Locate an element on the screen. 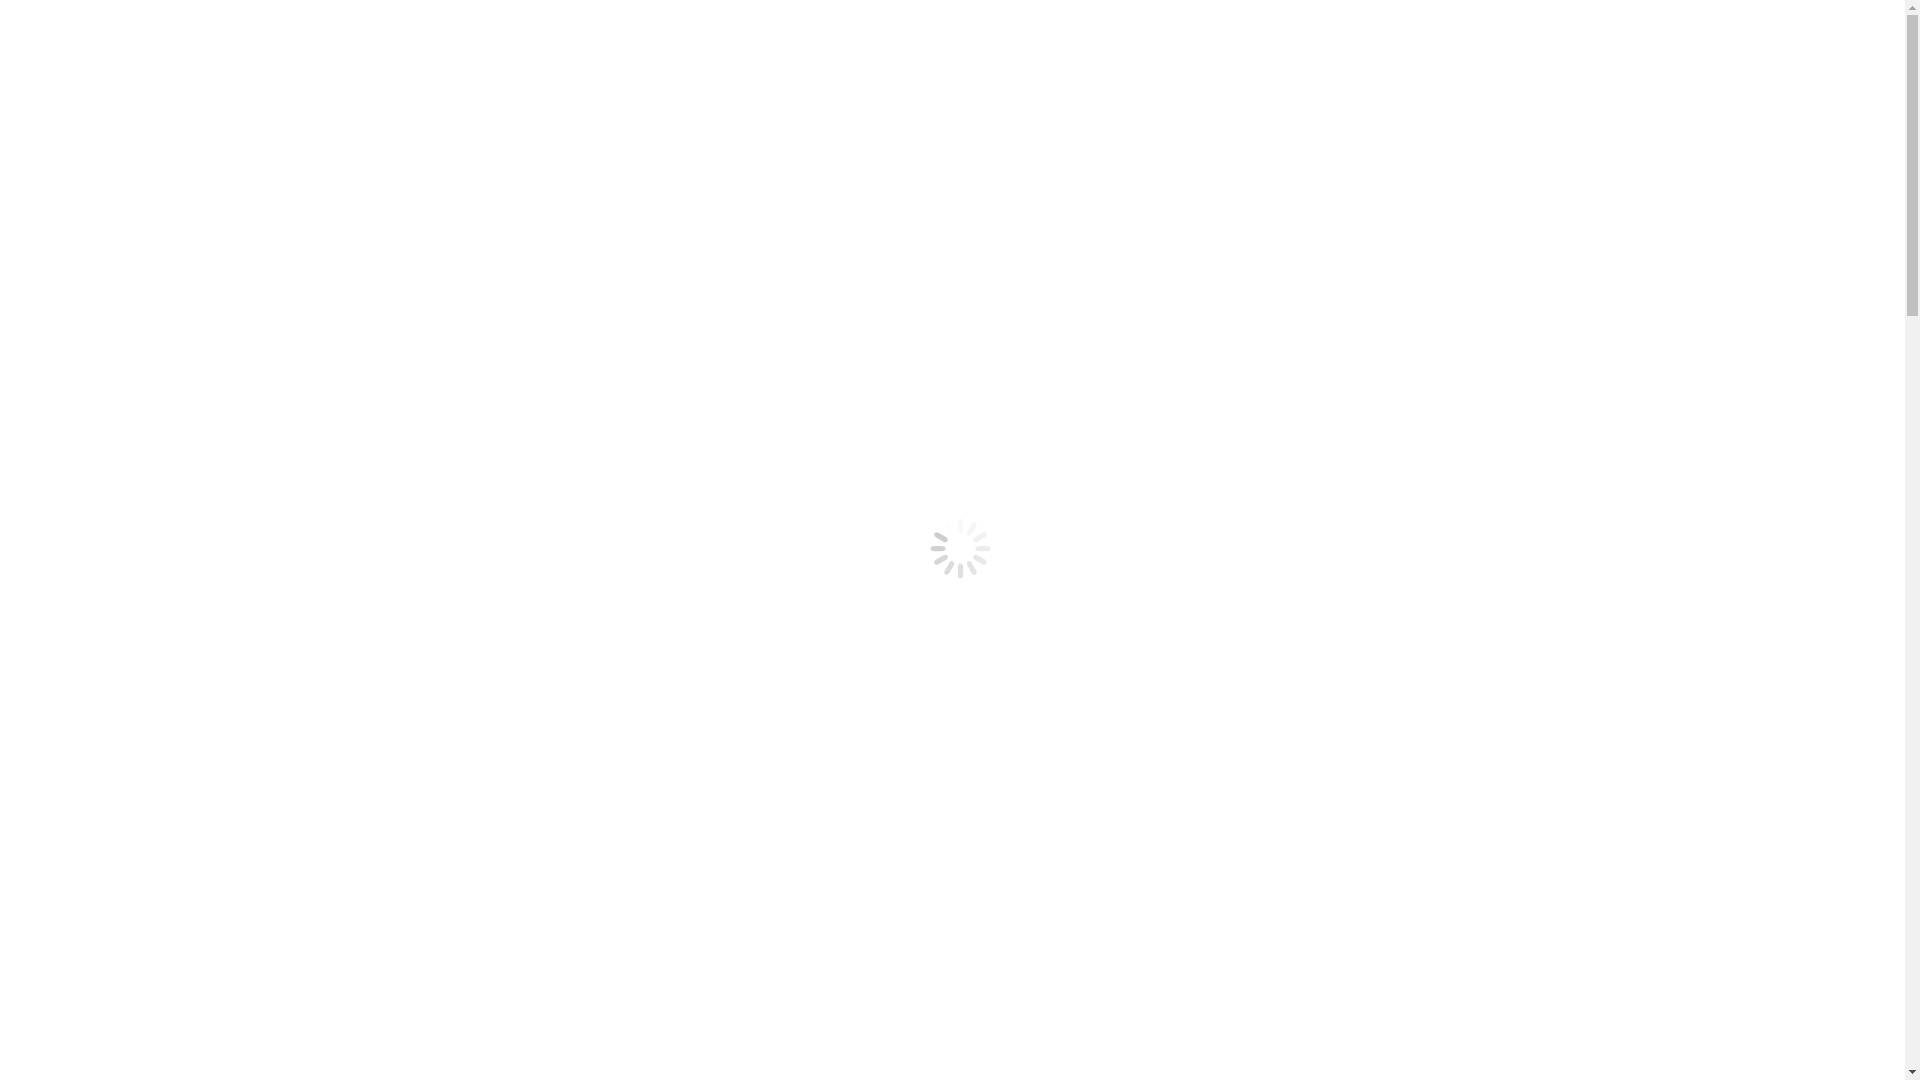  forecast for conifer is located at coordinates (648, 1006).